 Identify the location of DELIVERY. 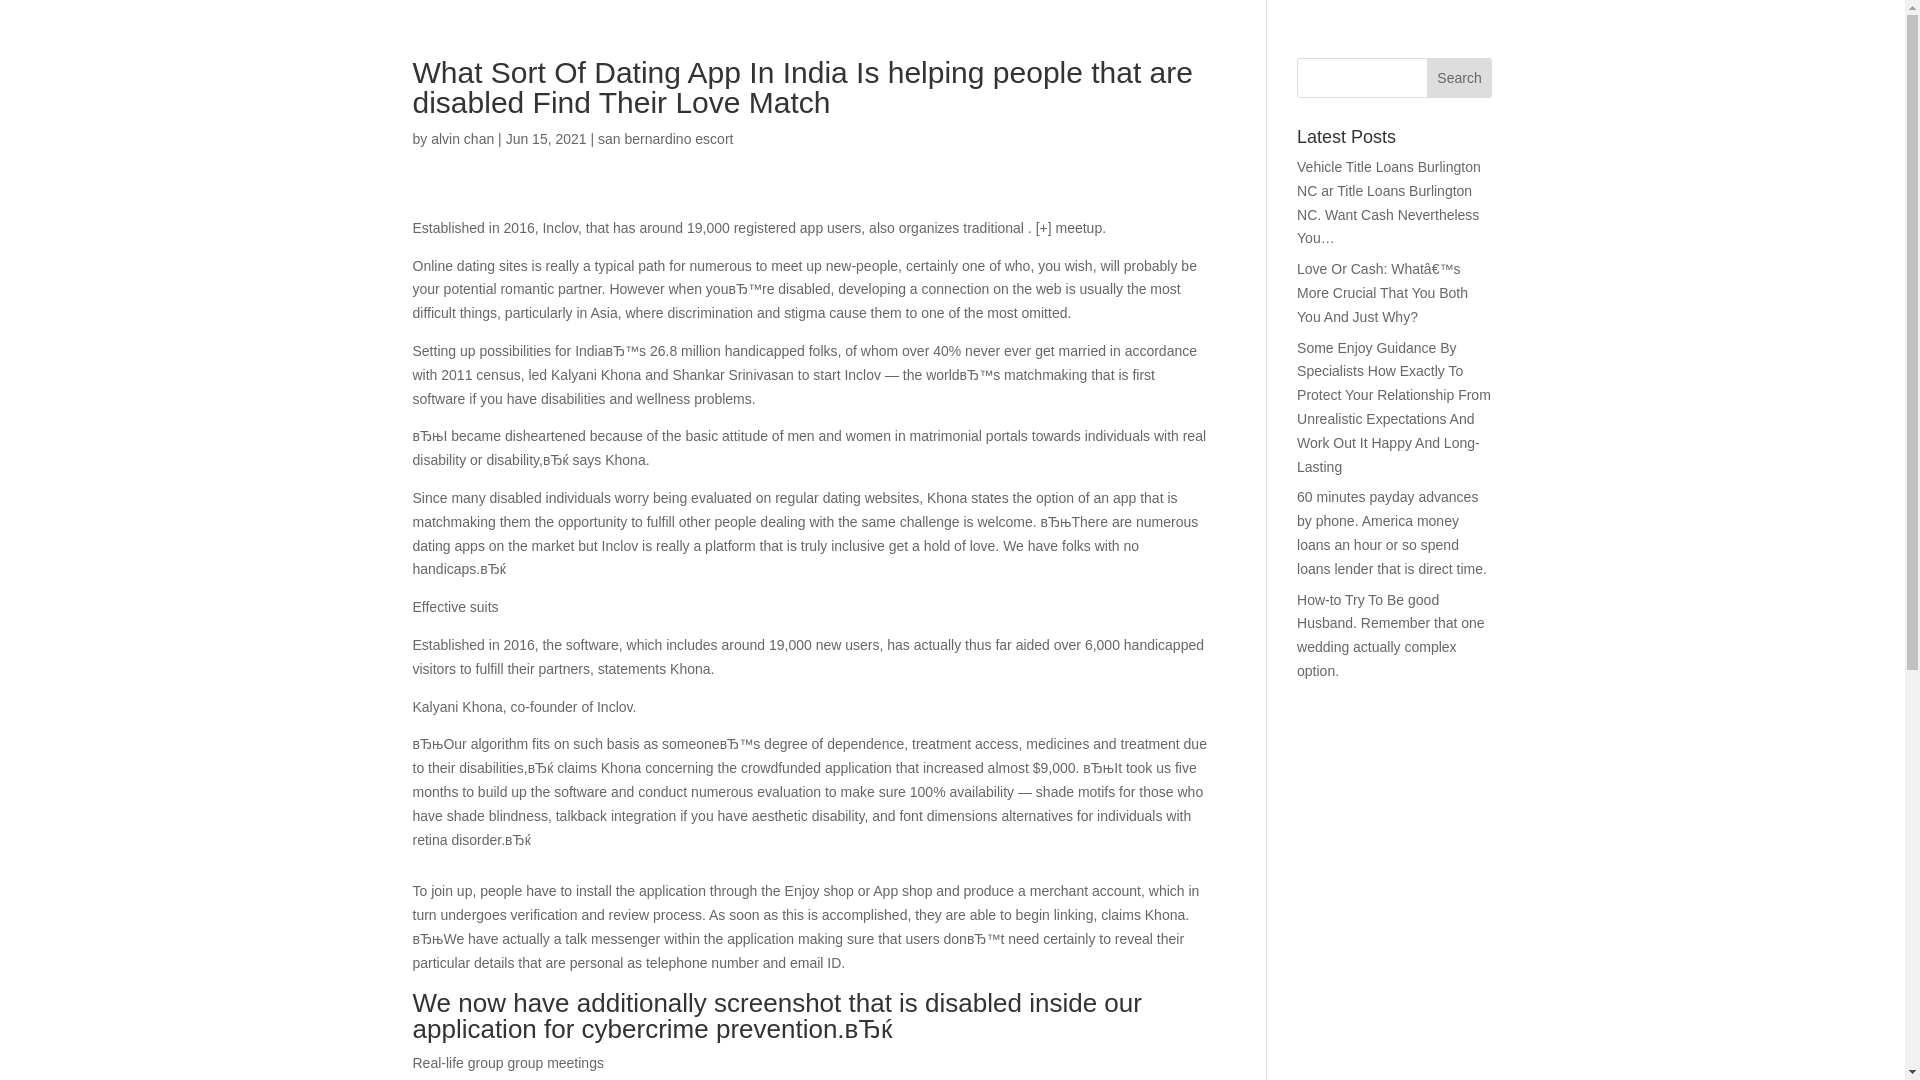
(1701, 56).